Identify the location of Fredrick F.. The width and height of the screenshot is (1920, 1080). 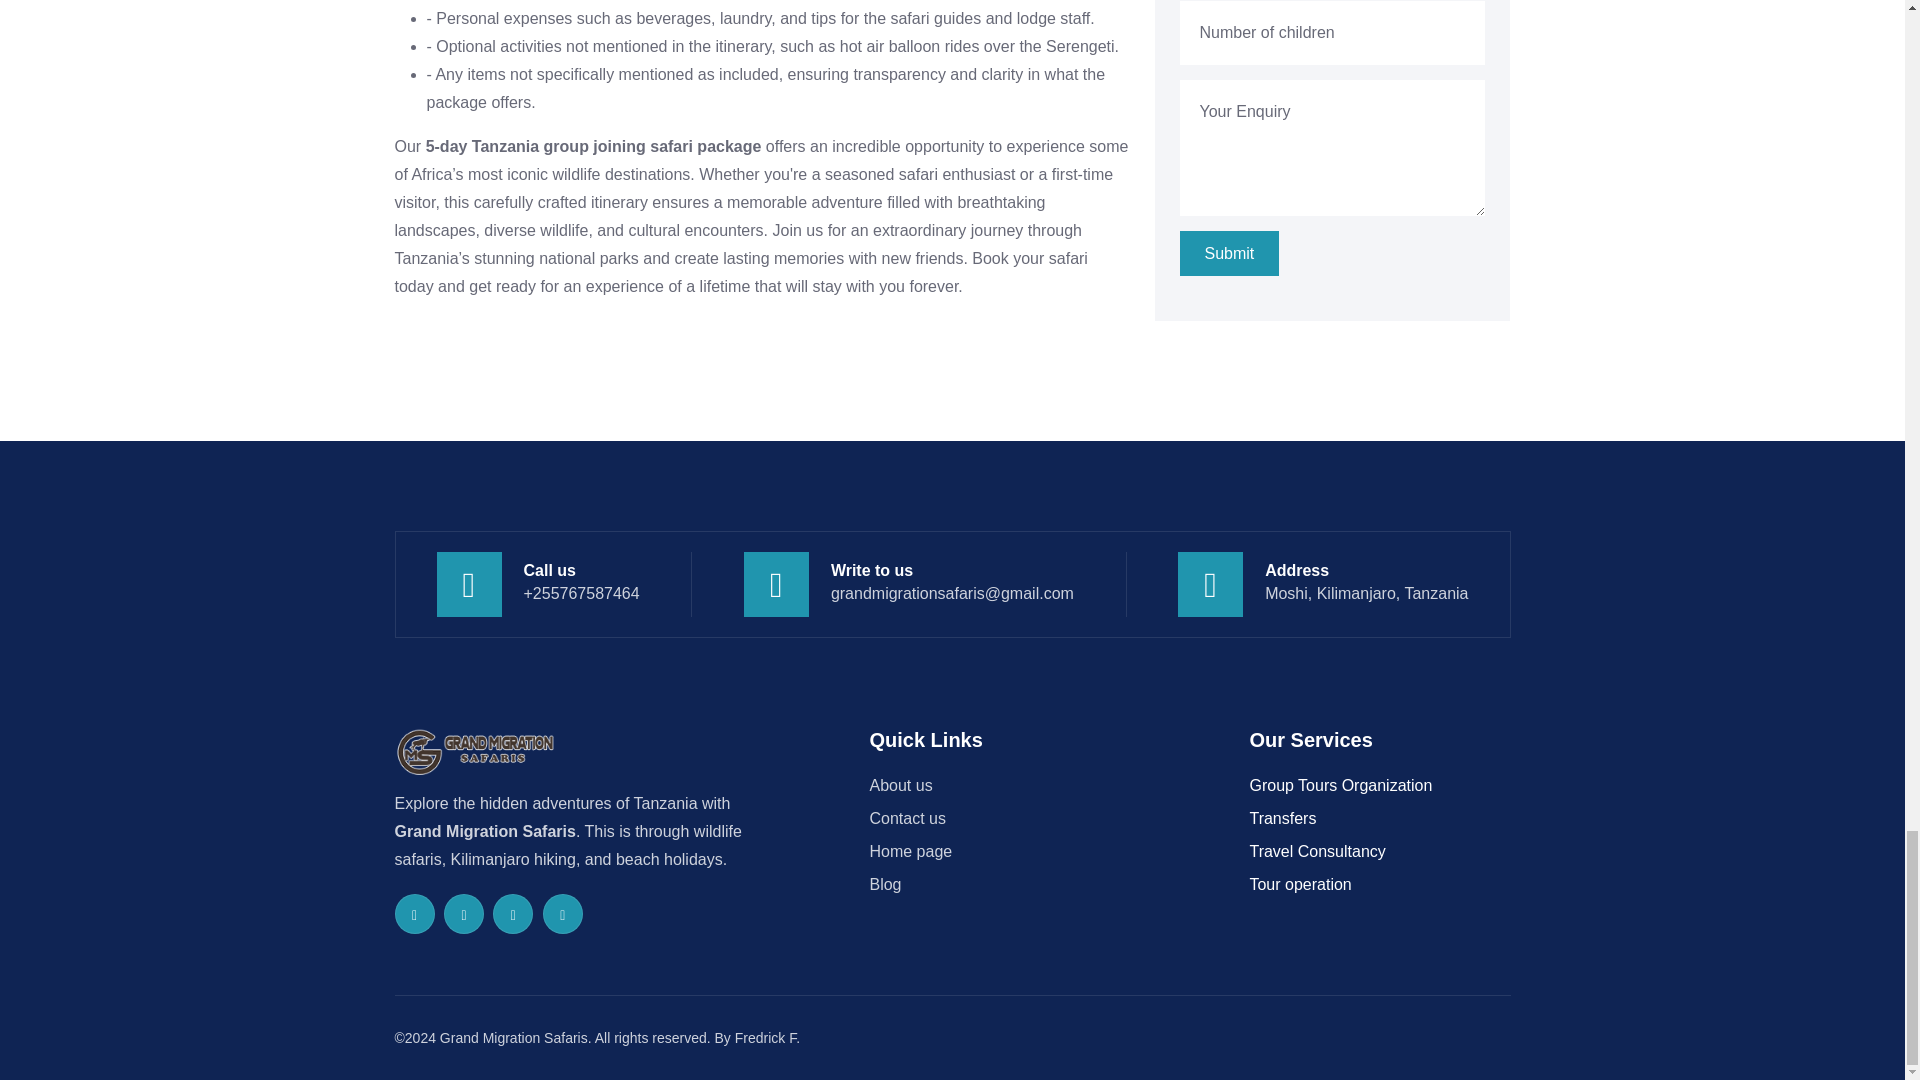
(768, 1038).